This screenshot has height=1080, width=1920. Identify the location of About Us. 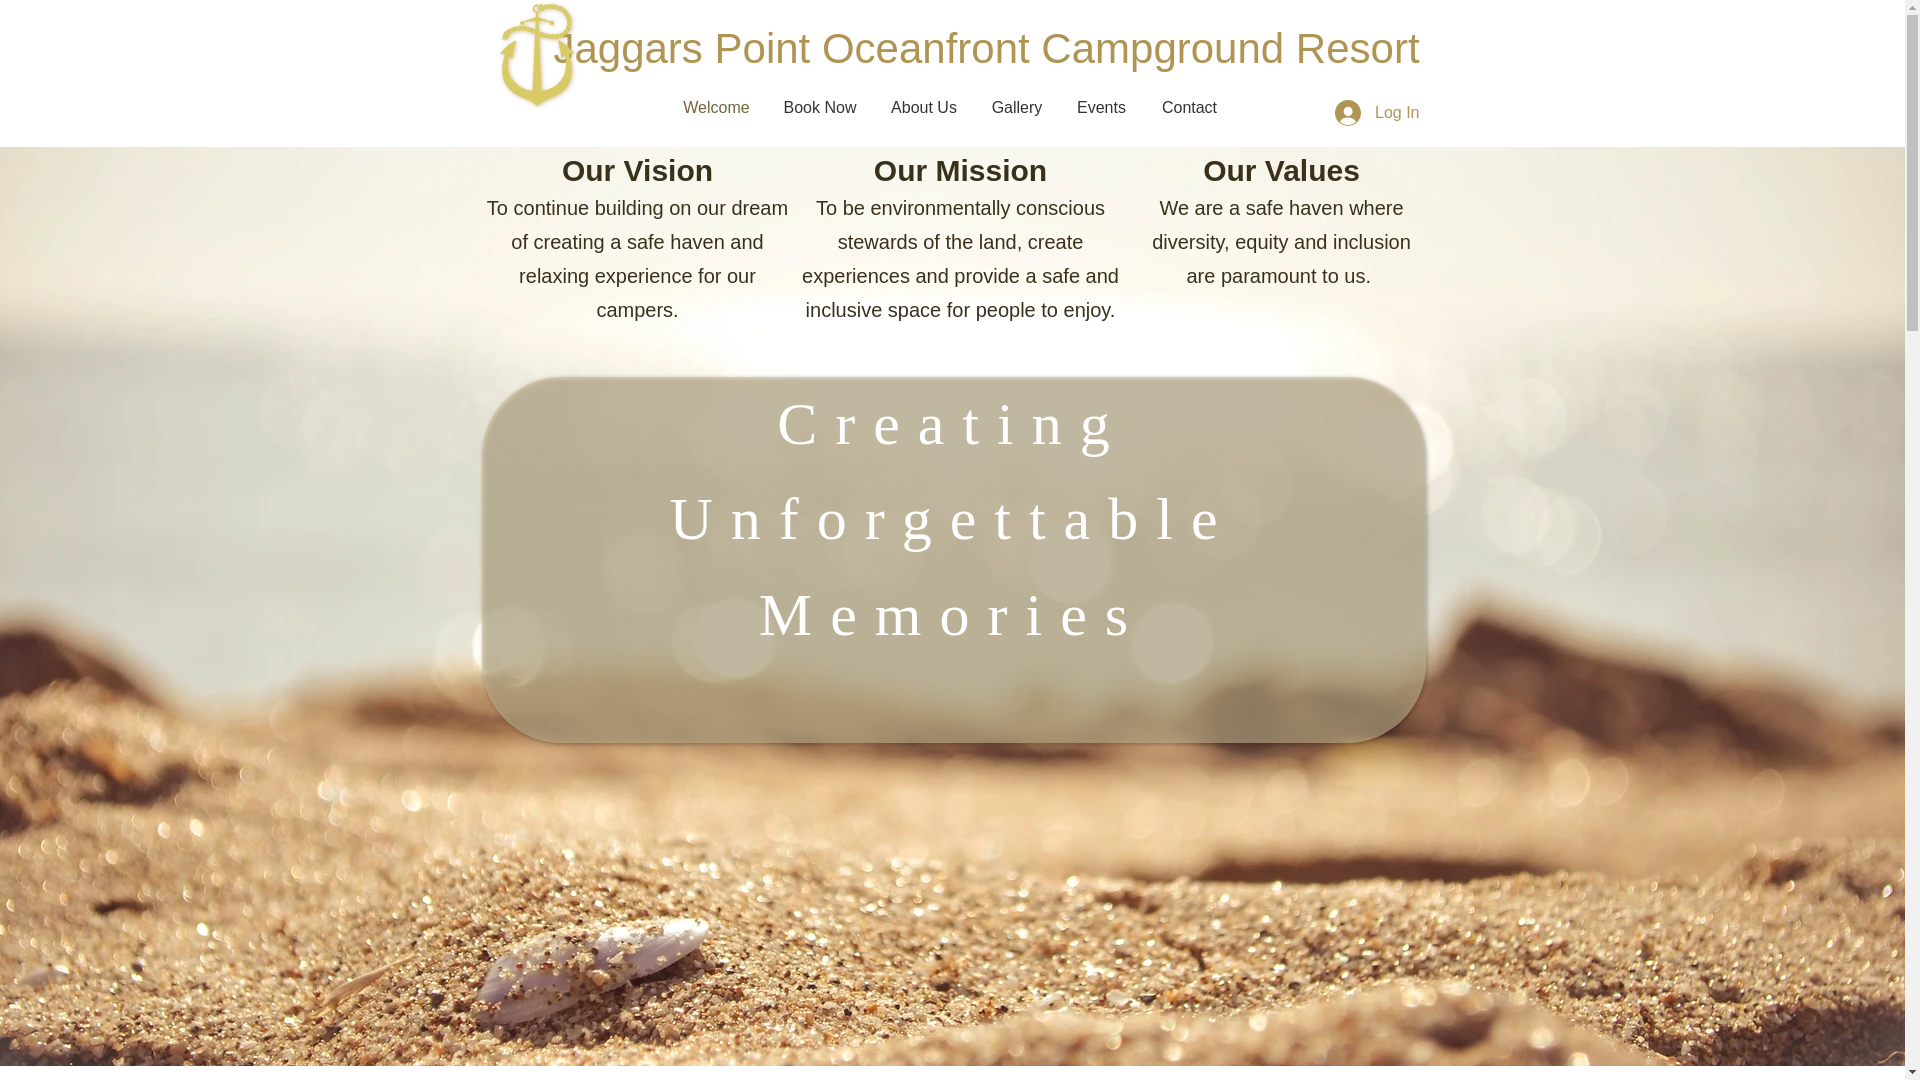
(924, 108).